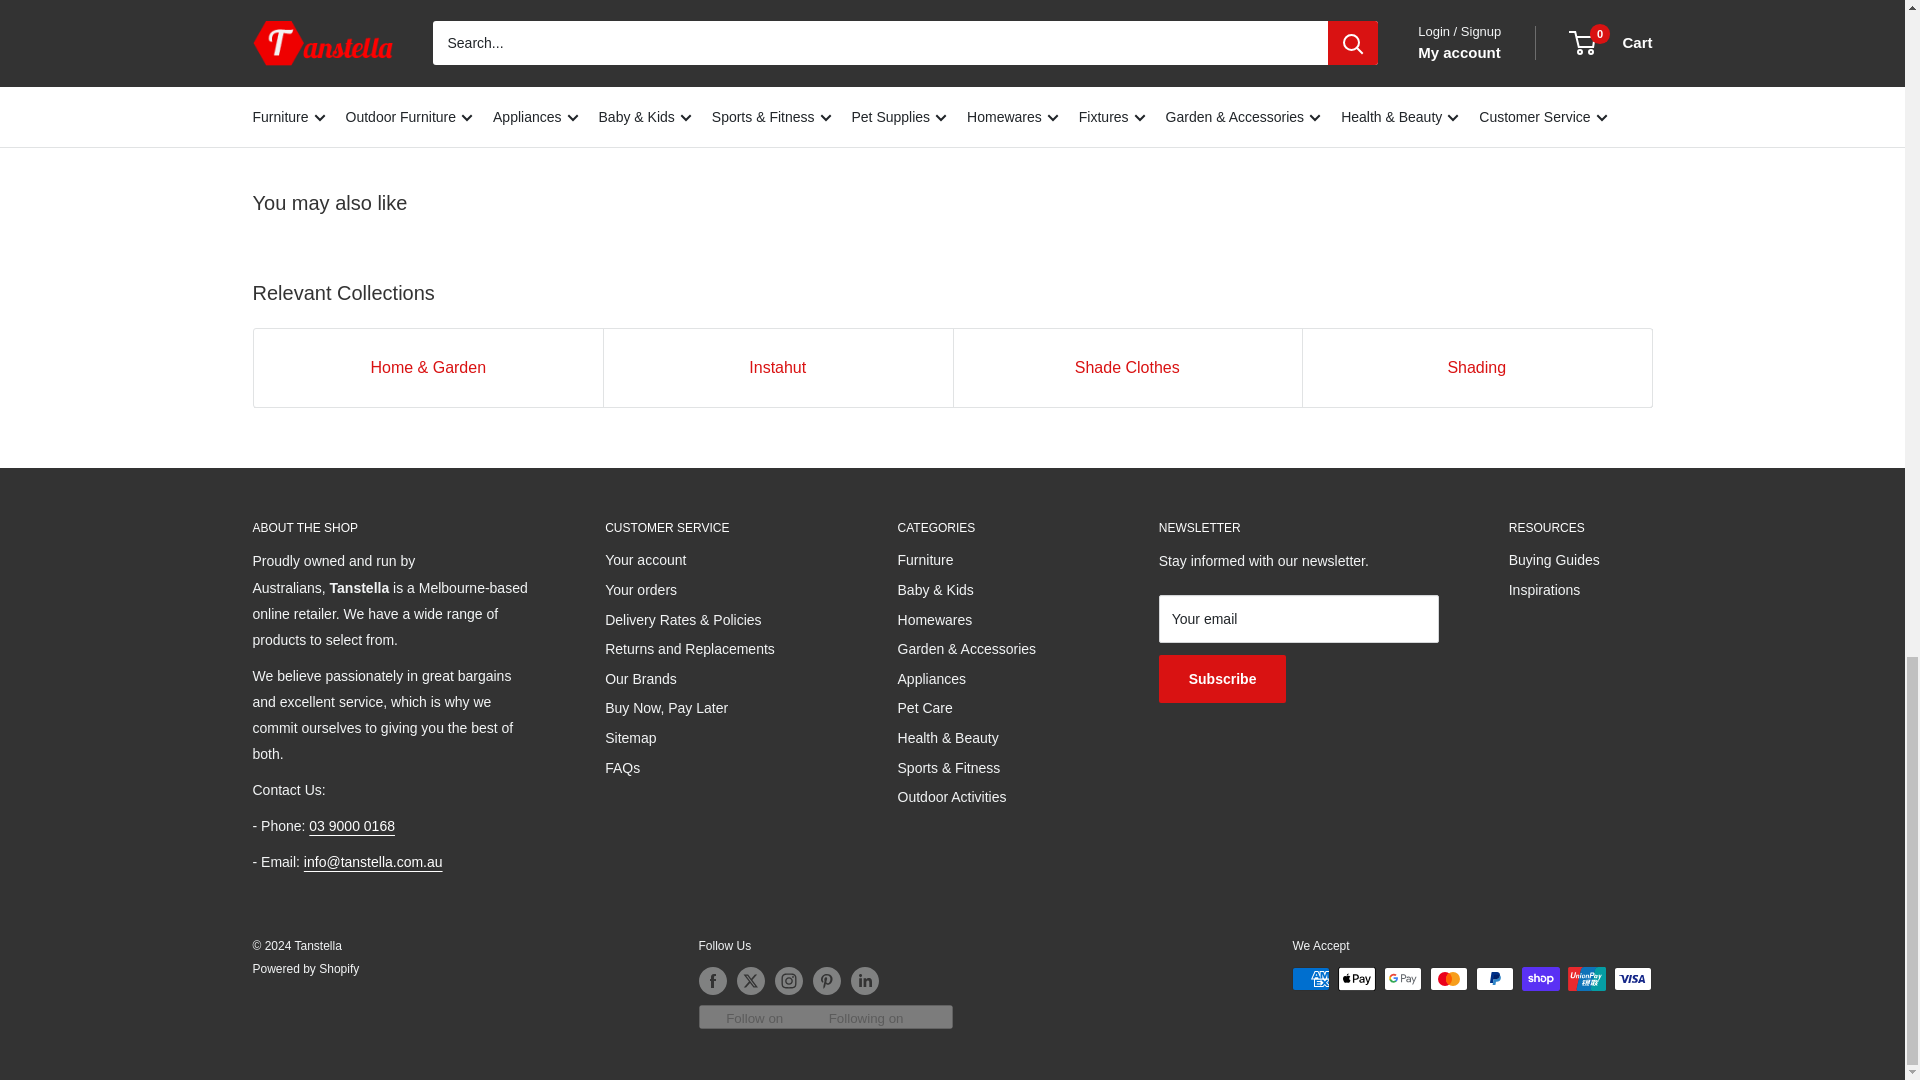 The height and width of the screenshot is (1080, 1920). I want to click on 03 9000 0168, so click(352, 825).